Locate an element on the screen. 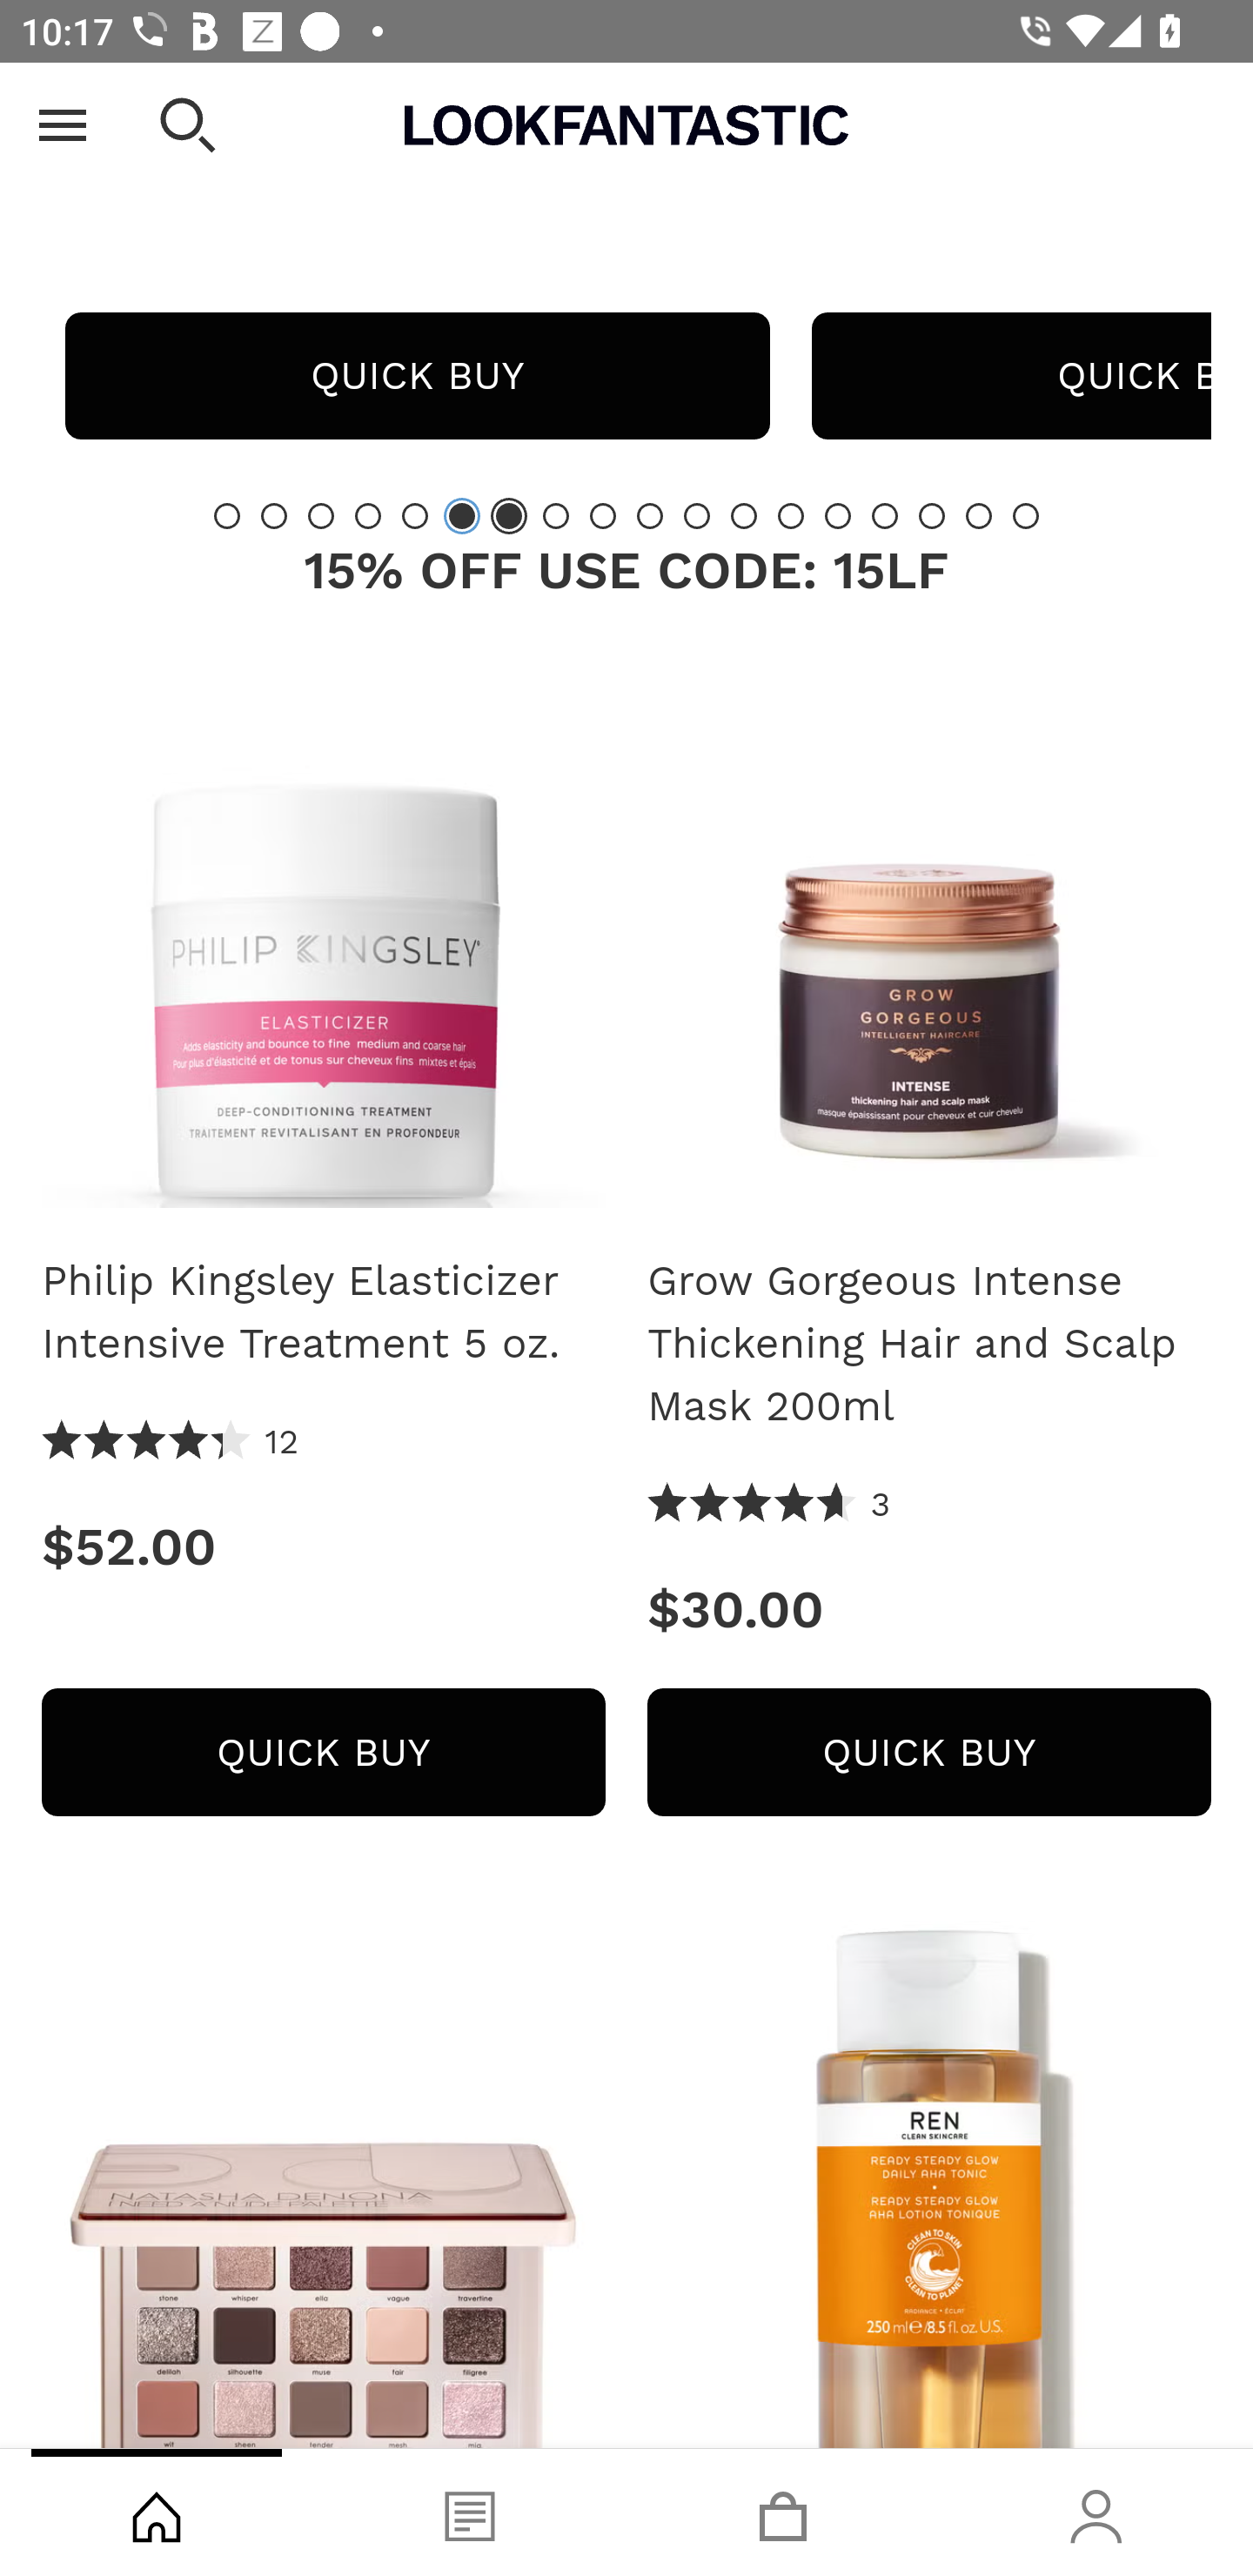 The width and height of the screenshot is (1253, 2576). Slide 4 is located at coordinates (367, 516).